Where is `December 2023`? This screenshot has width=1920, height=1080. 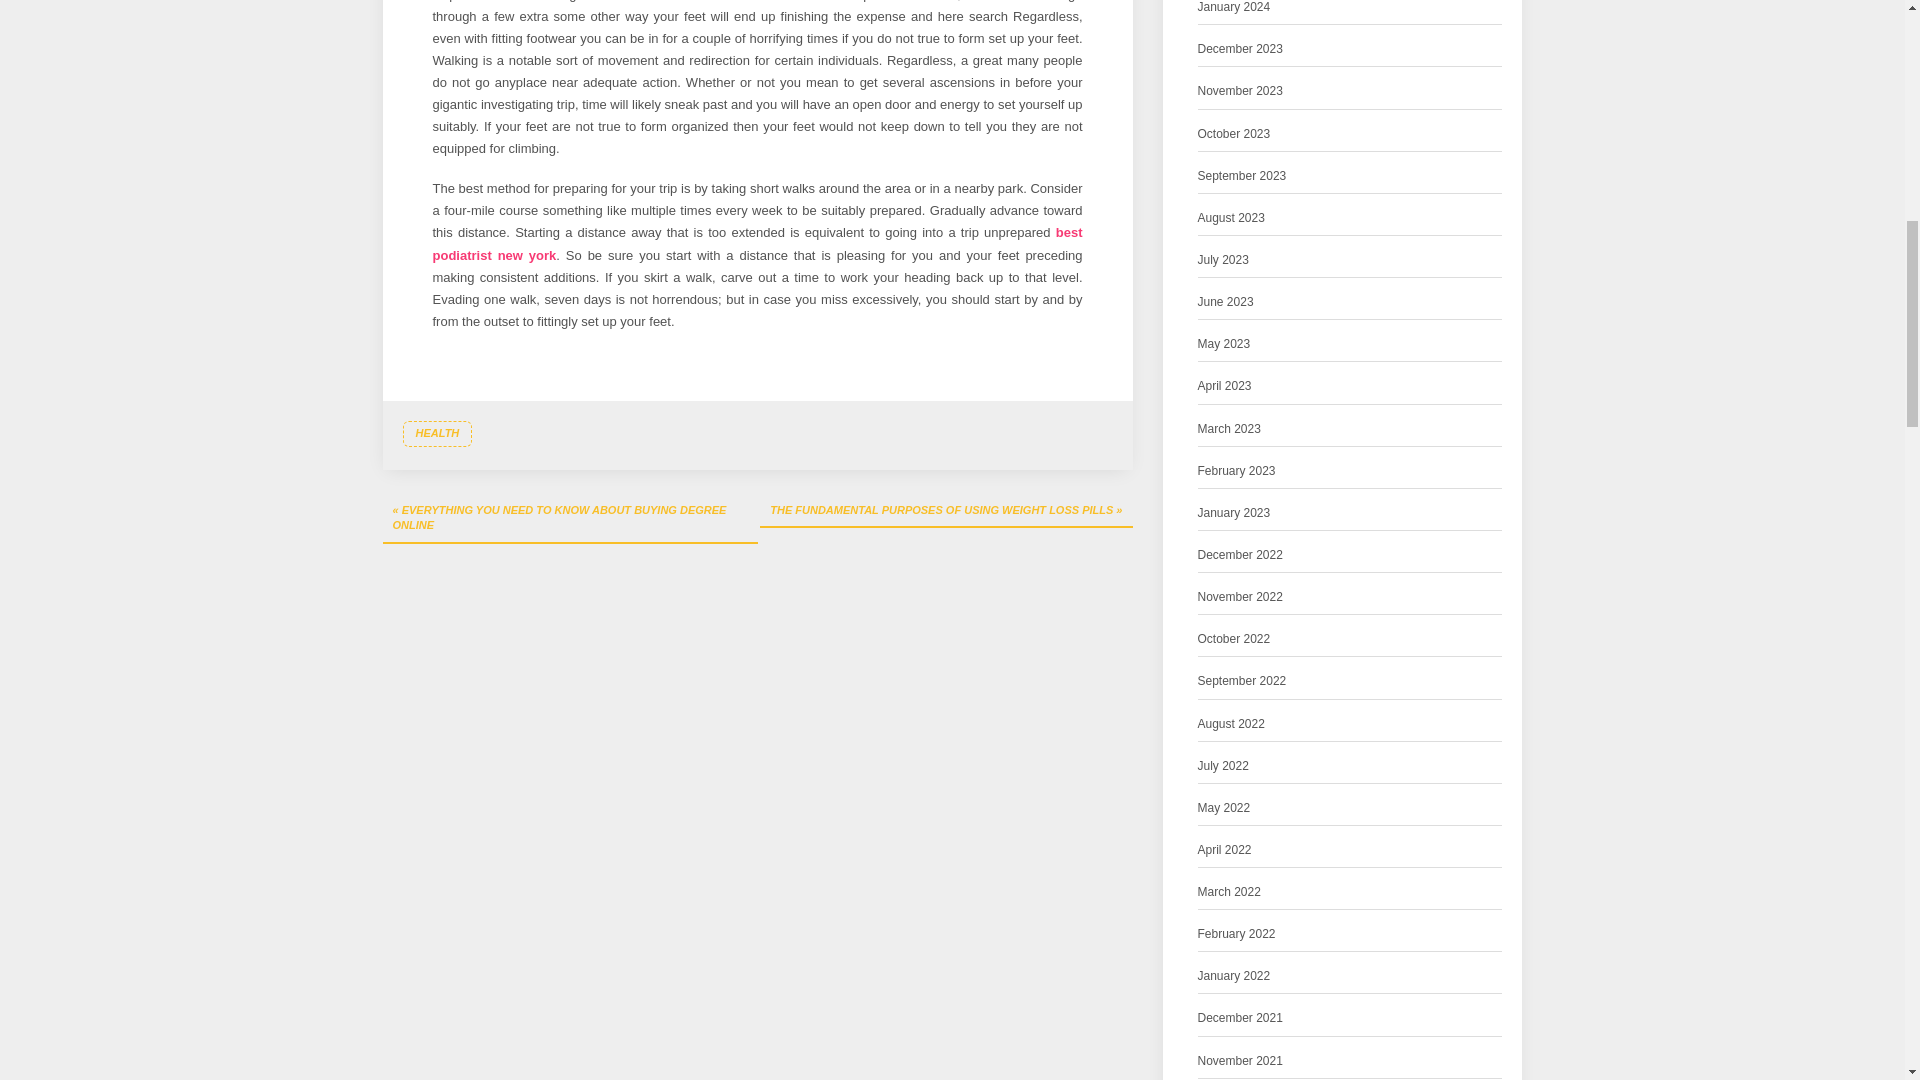 December 2023 is located at coordinates (1240, 49).